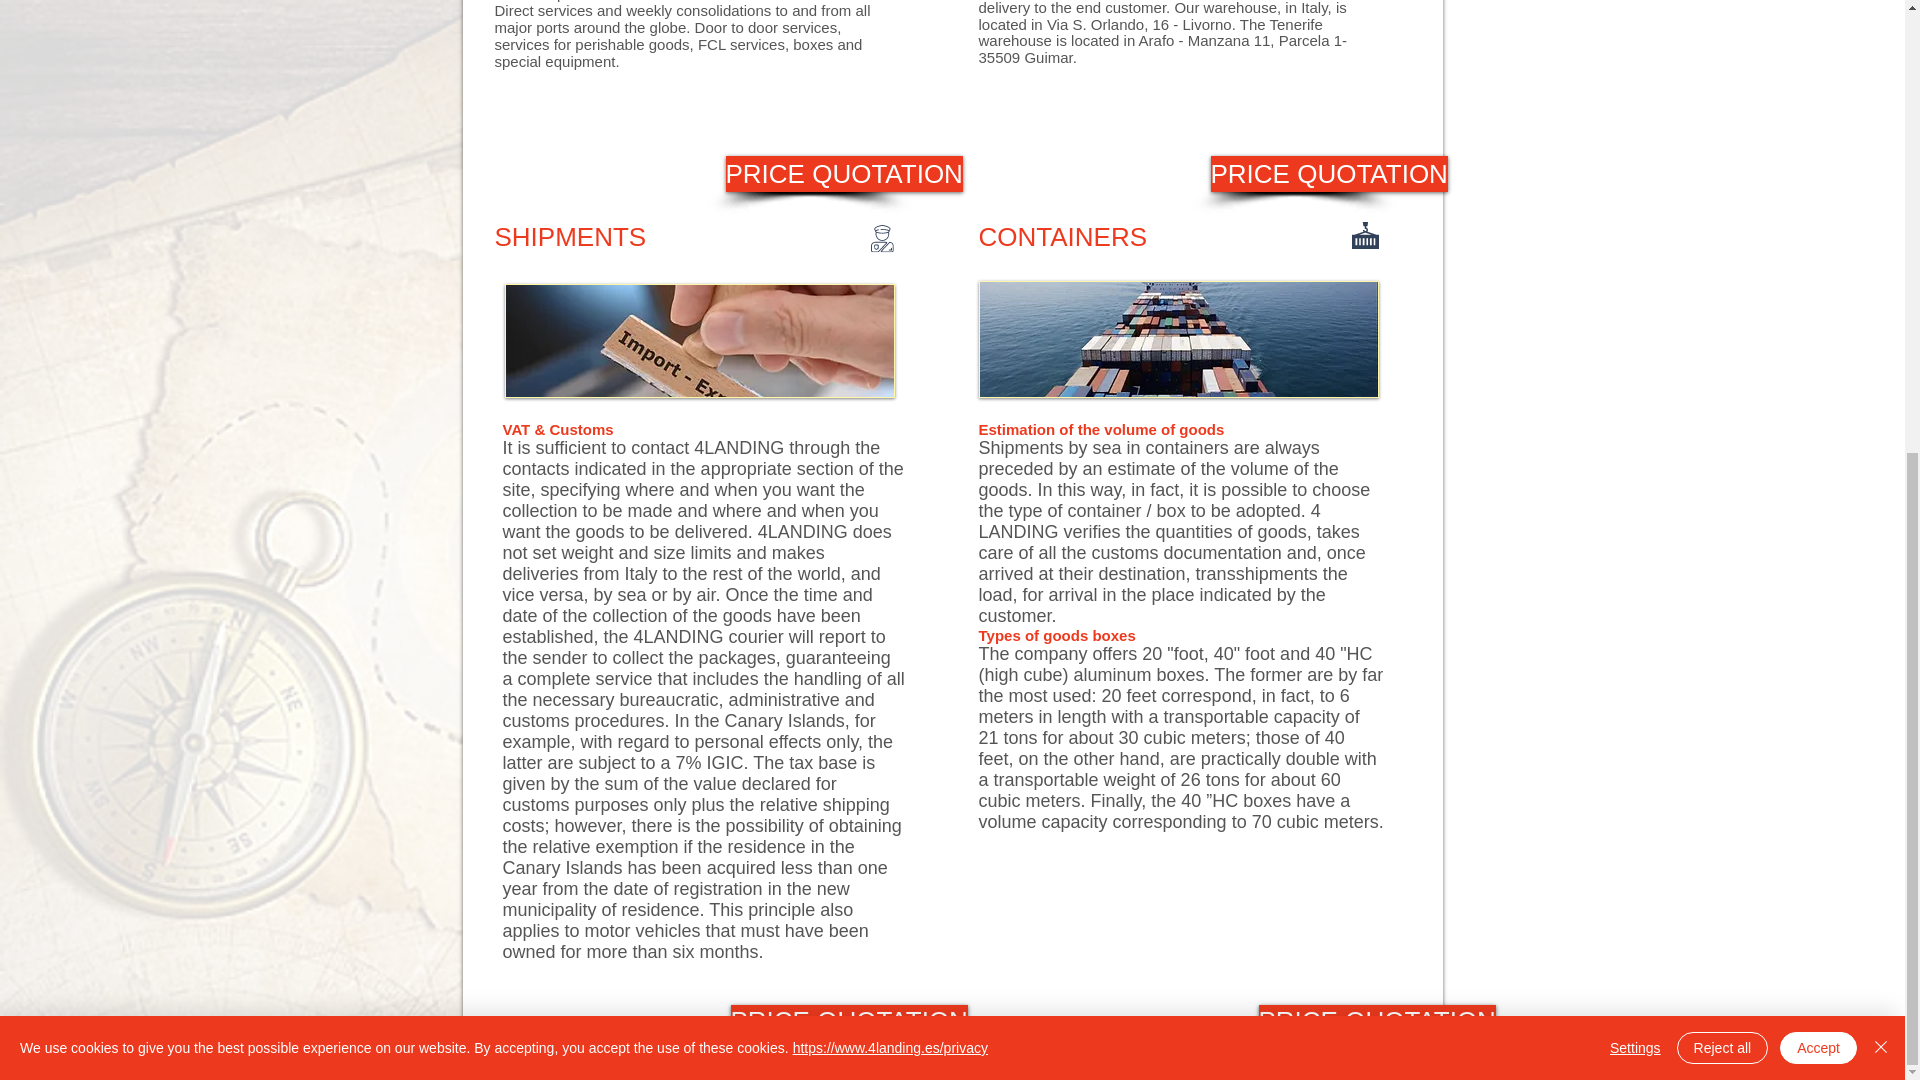 The width and height of the screenshot is (1920, 1080). I want to click on Accept, so click(1818, 276).